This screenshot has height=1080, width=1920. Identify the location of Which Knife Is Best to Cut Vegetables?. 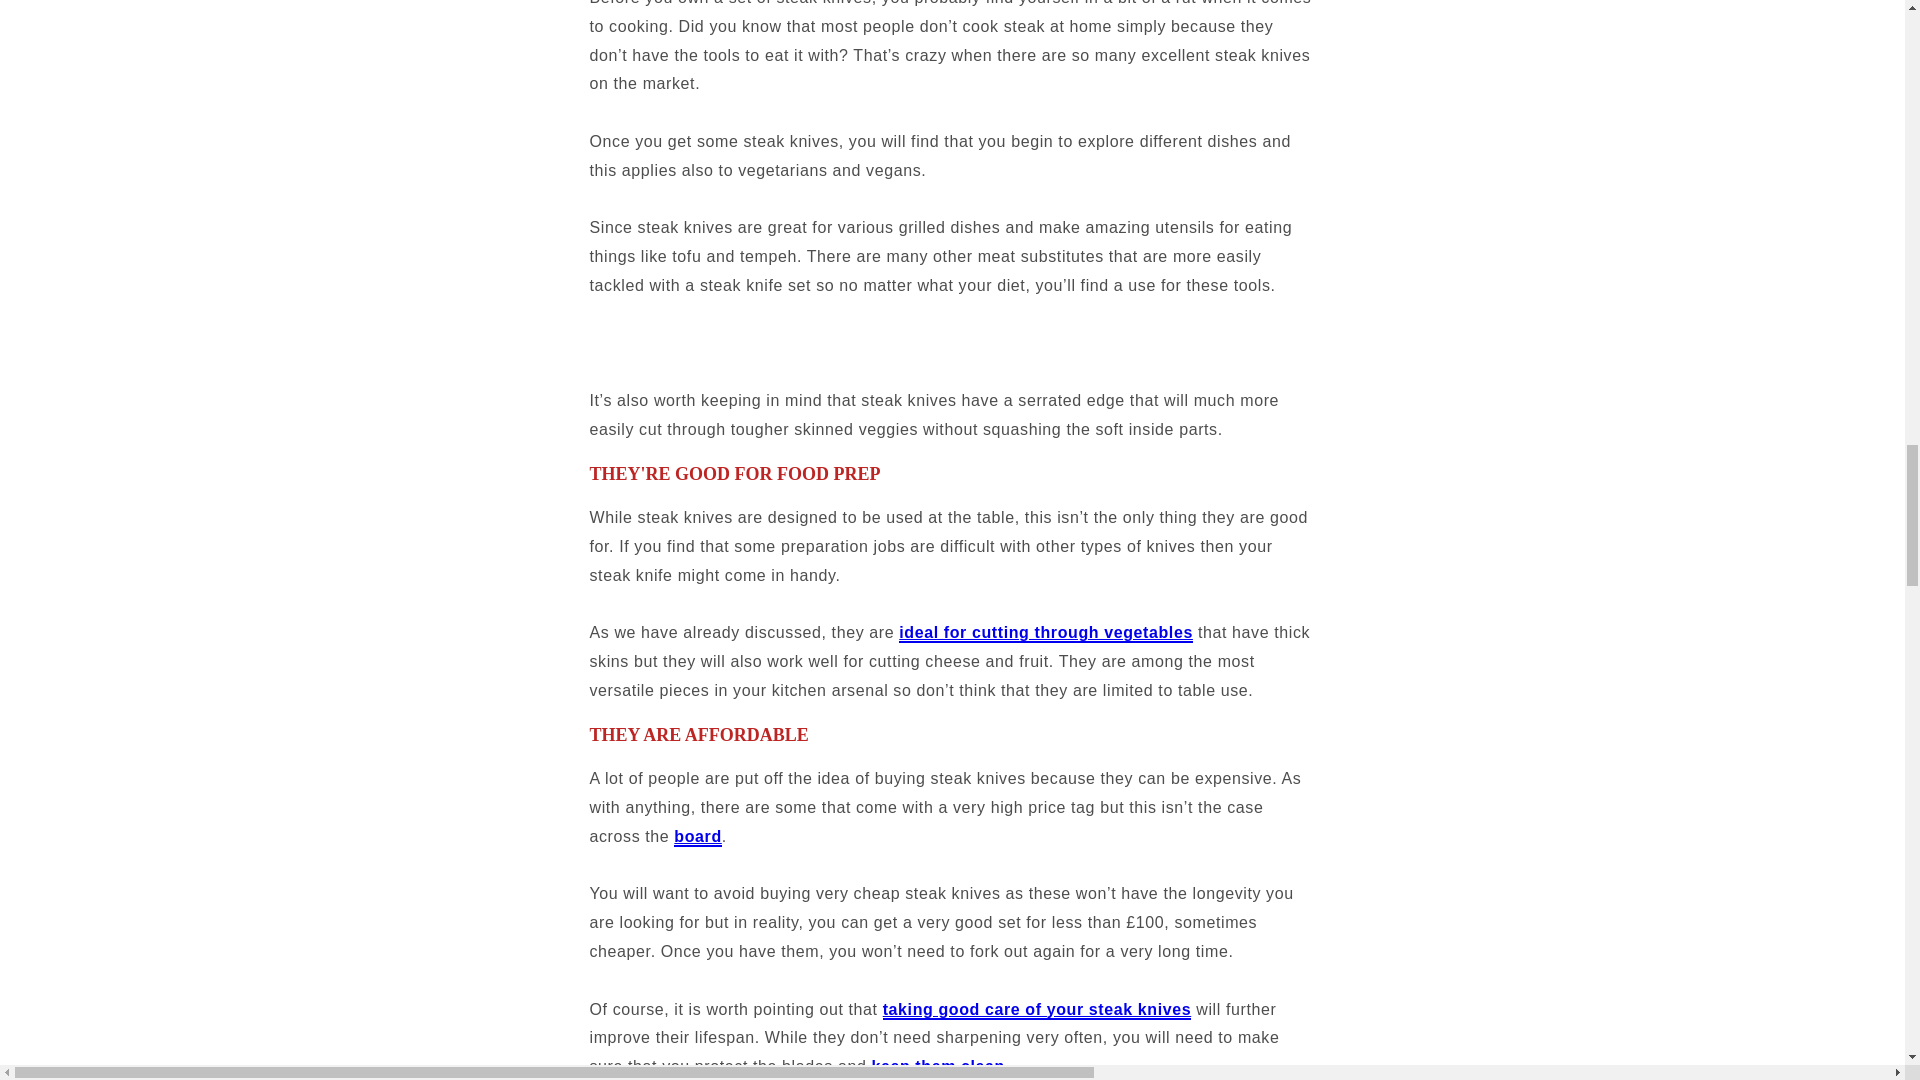
(1045, 633).